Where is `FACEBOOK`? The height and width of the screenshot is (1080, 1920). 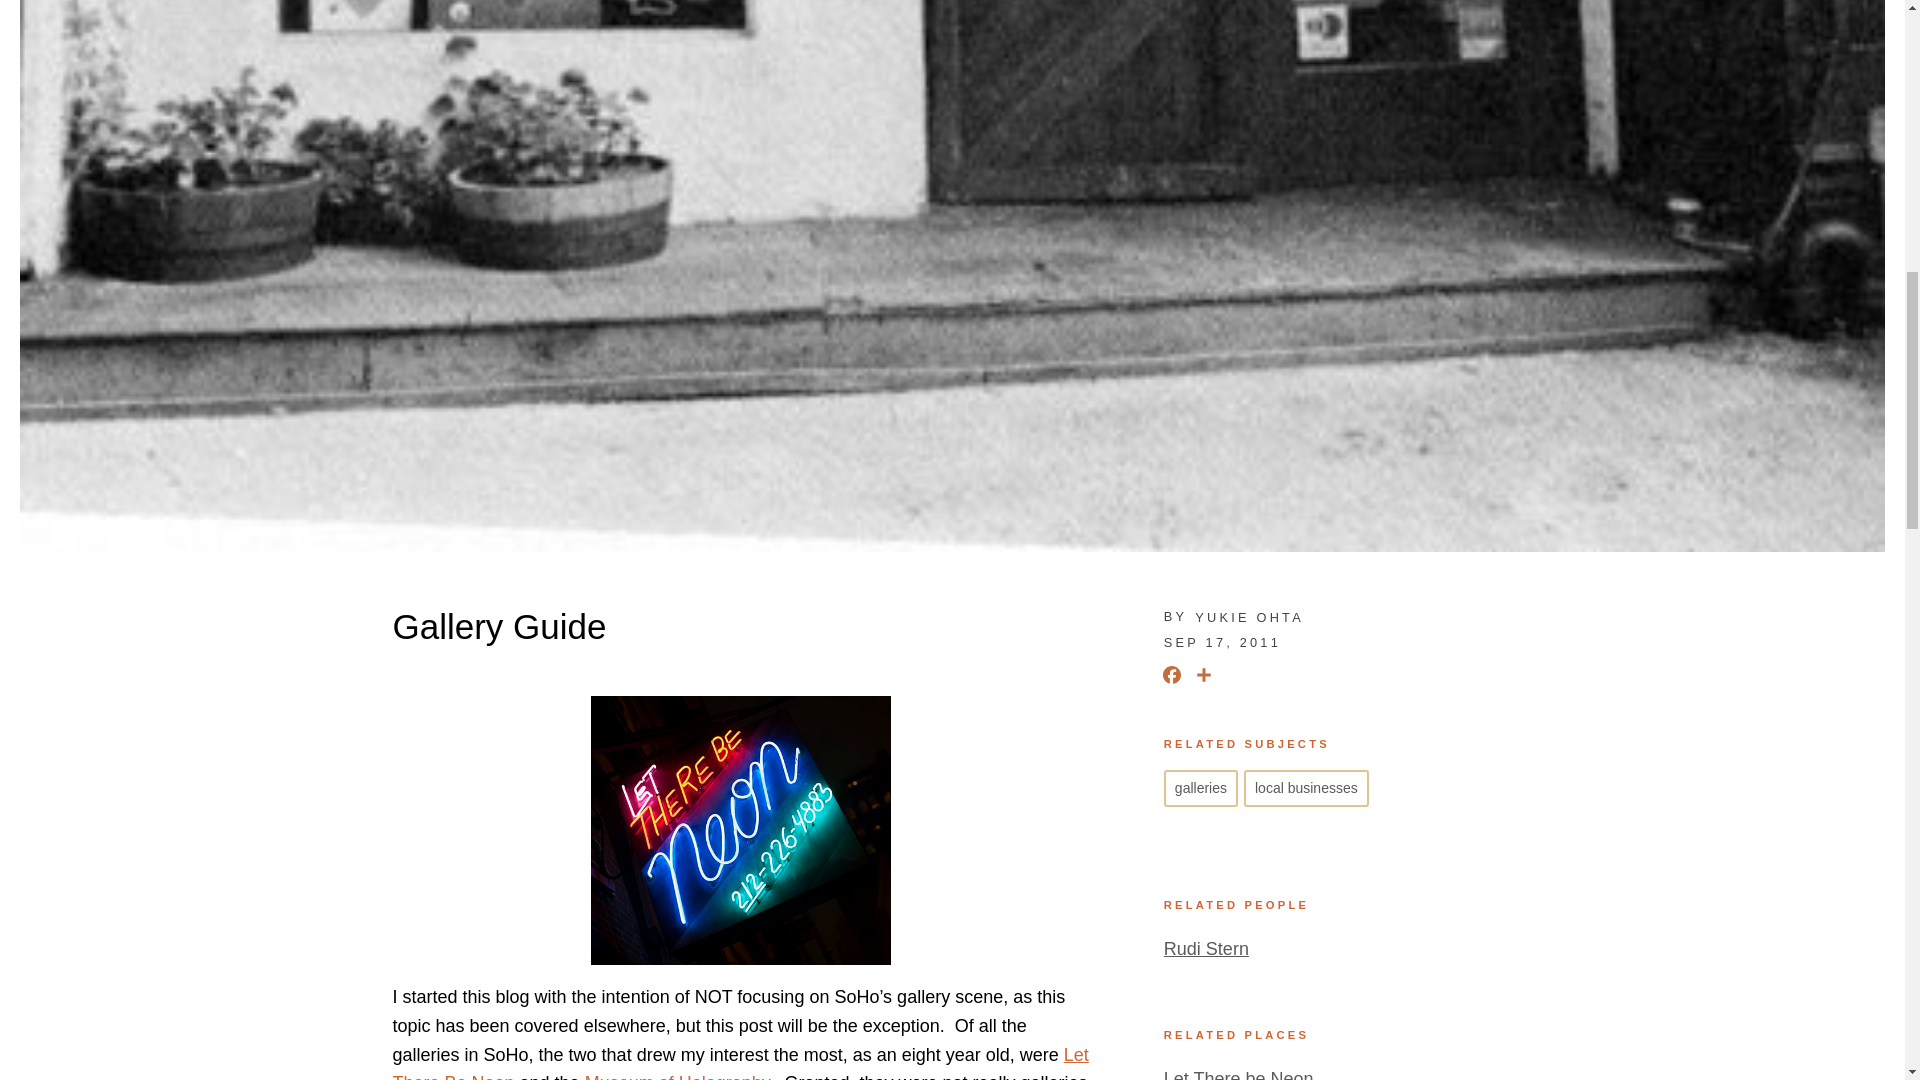 FACEBOOK is located at coordinates (1172, 678).